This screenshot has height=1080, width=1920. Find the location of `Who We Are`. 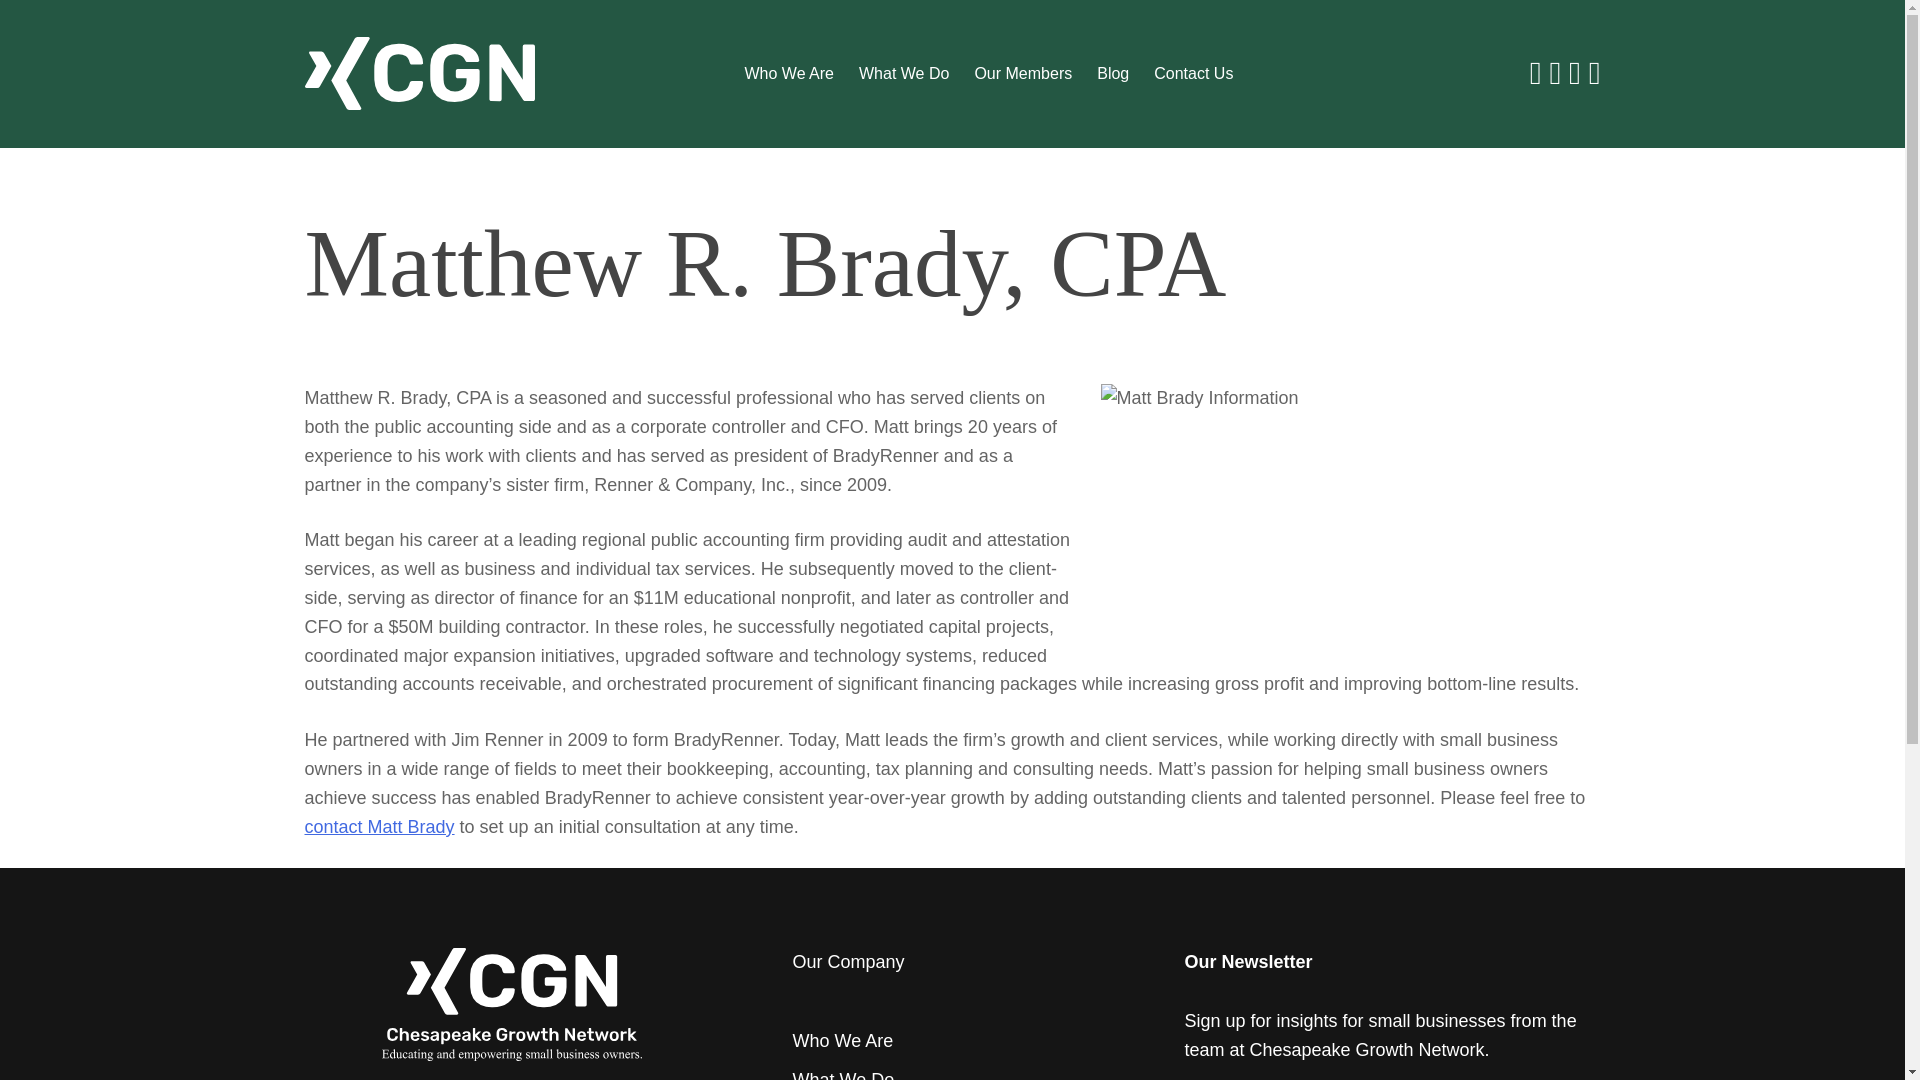

Who We Are is located at coordinates (788, 74).